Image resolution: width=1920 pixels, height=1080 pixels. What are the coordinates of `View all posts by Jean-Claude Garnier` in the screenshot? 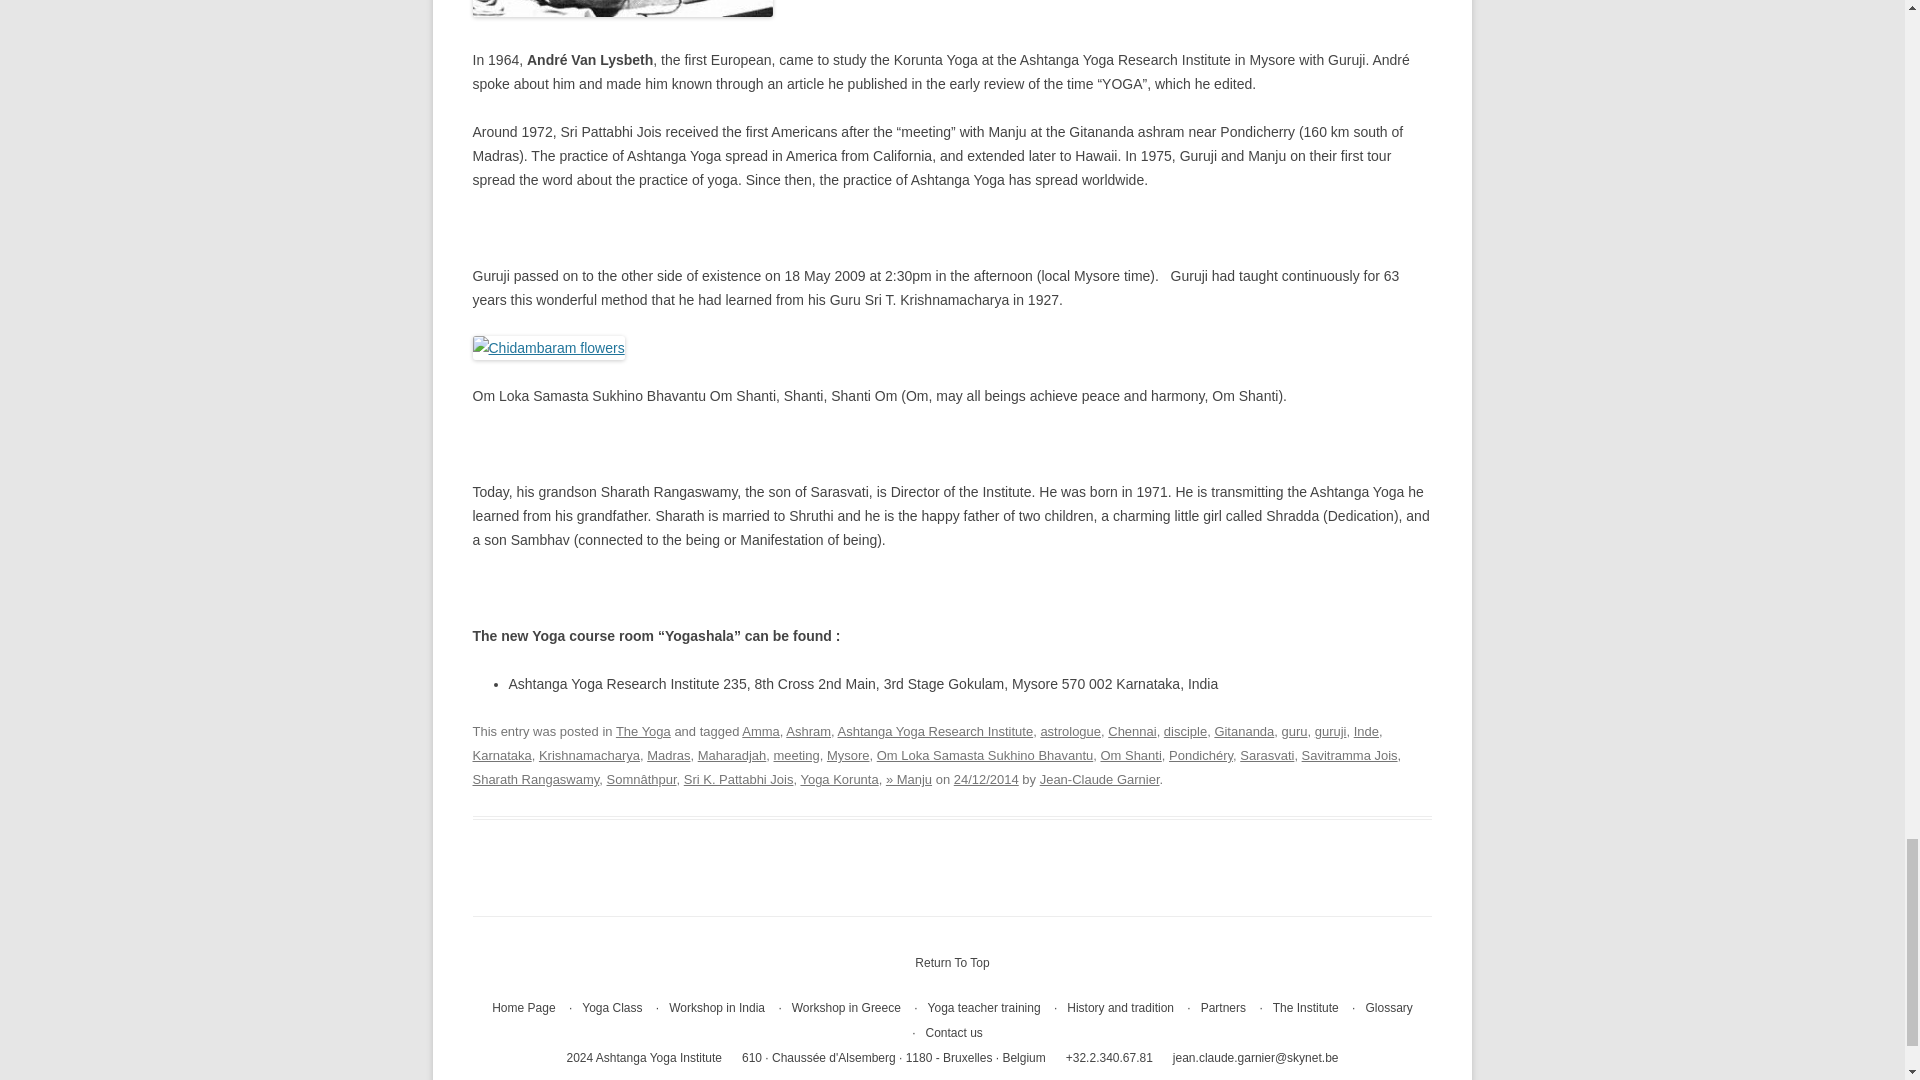 It's located at (1100, 780).